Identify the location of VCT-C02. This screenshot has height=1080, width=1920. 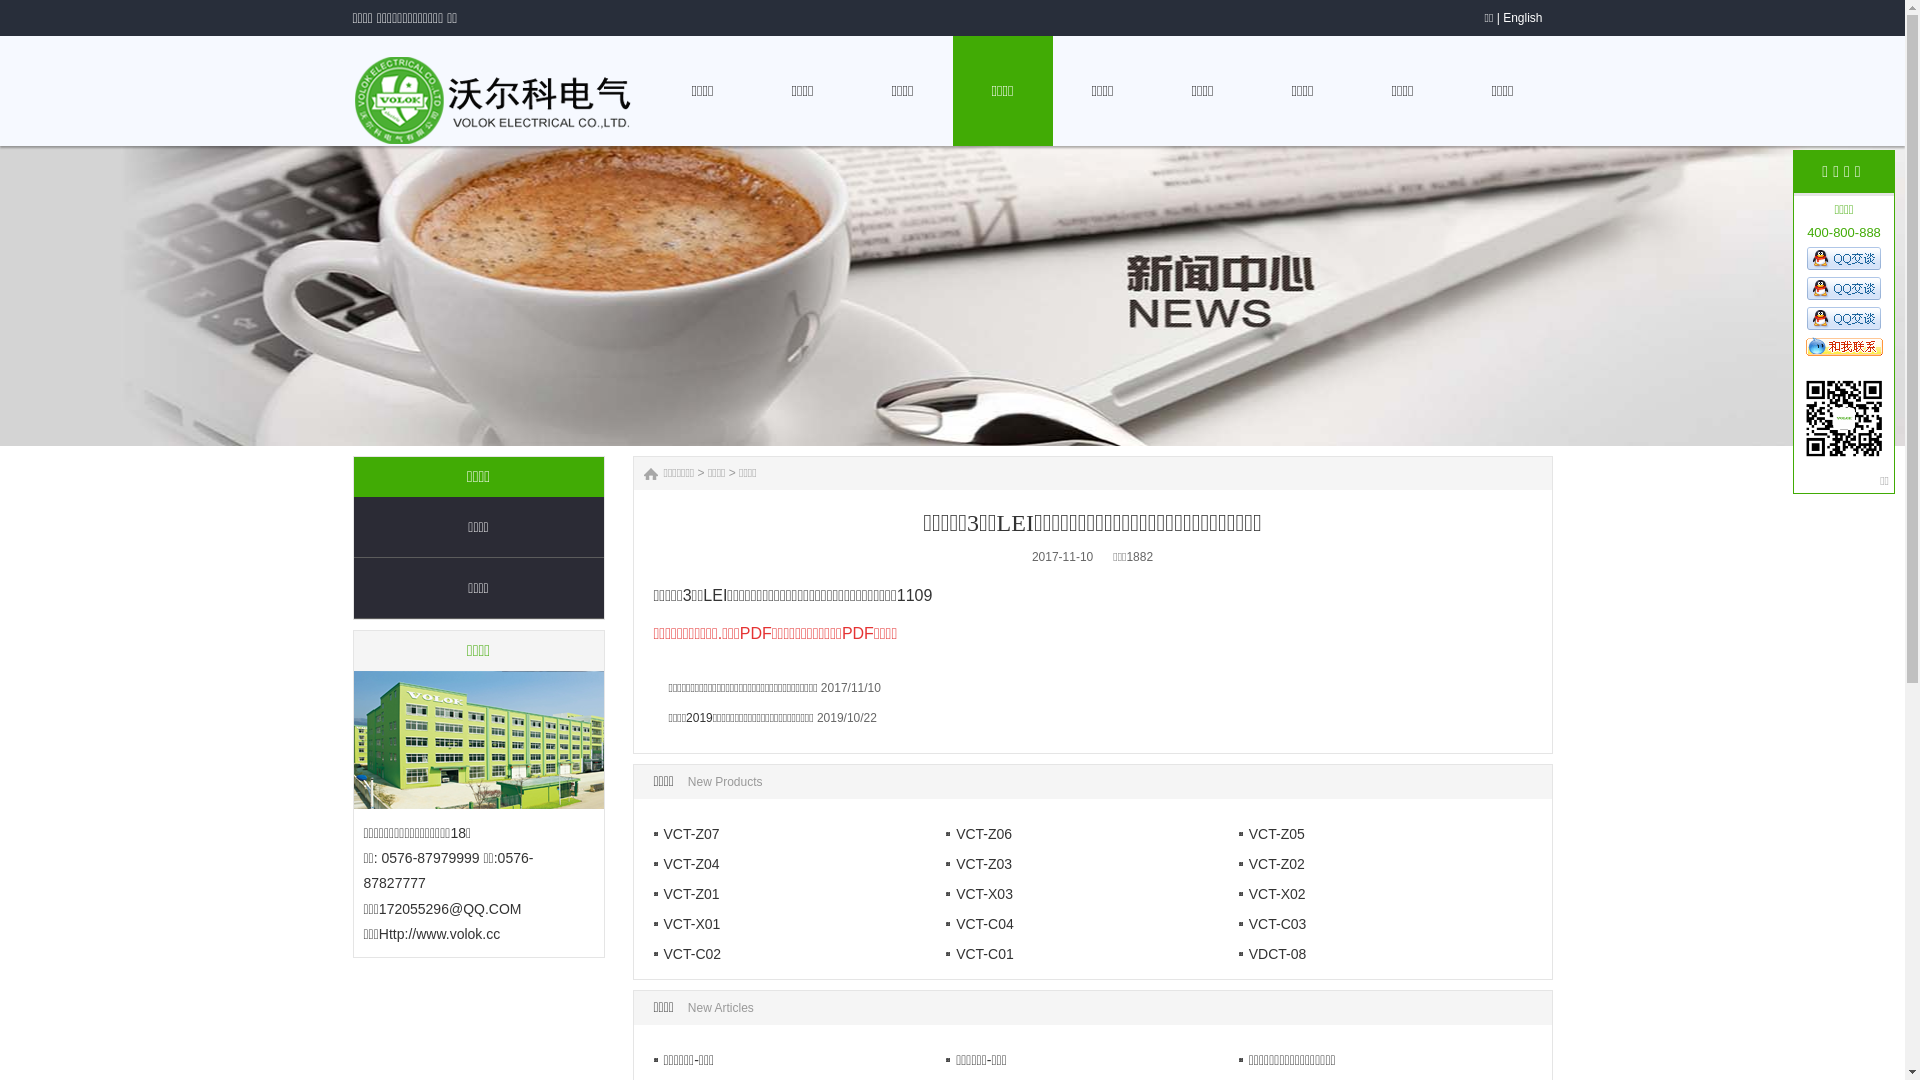
(688, 954).